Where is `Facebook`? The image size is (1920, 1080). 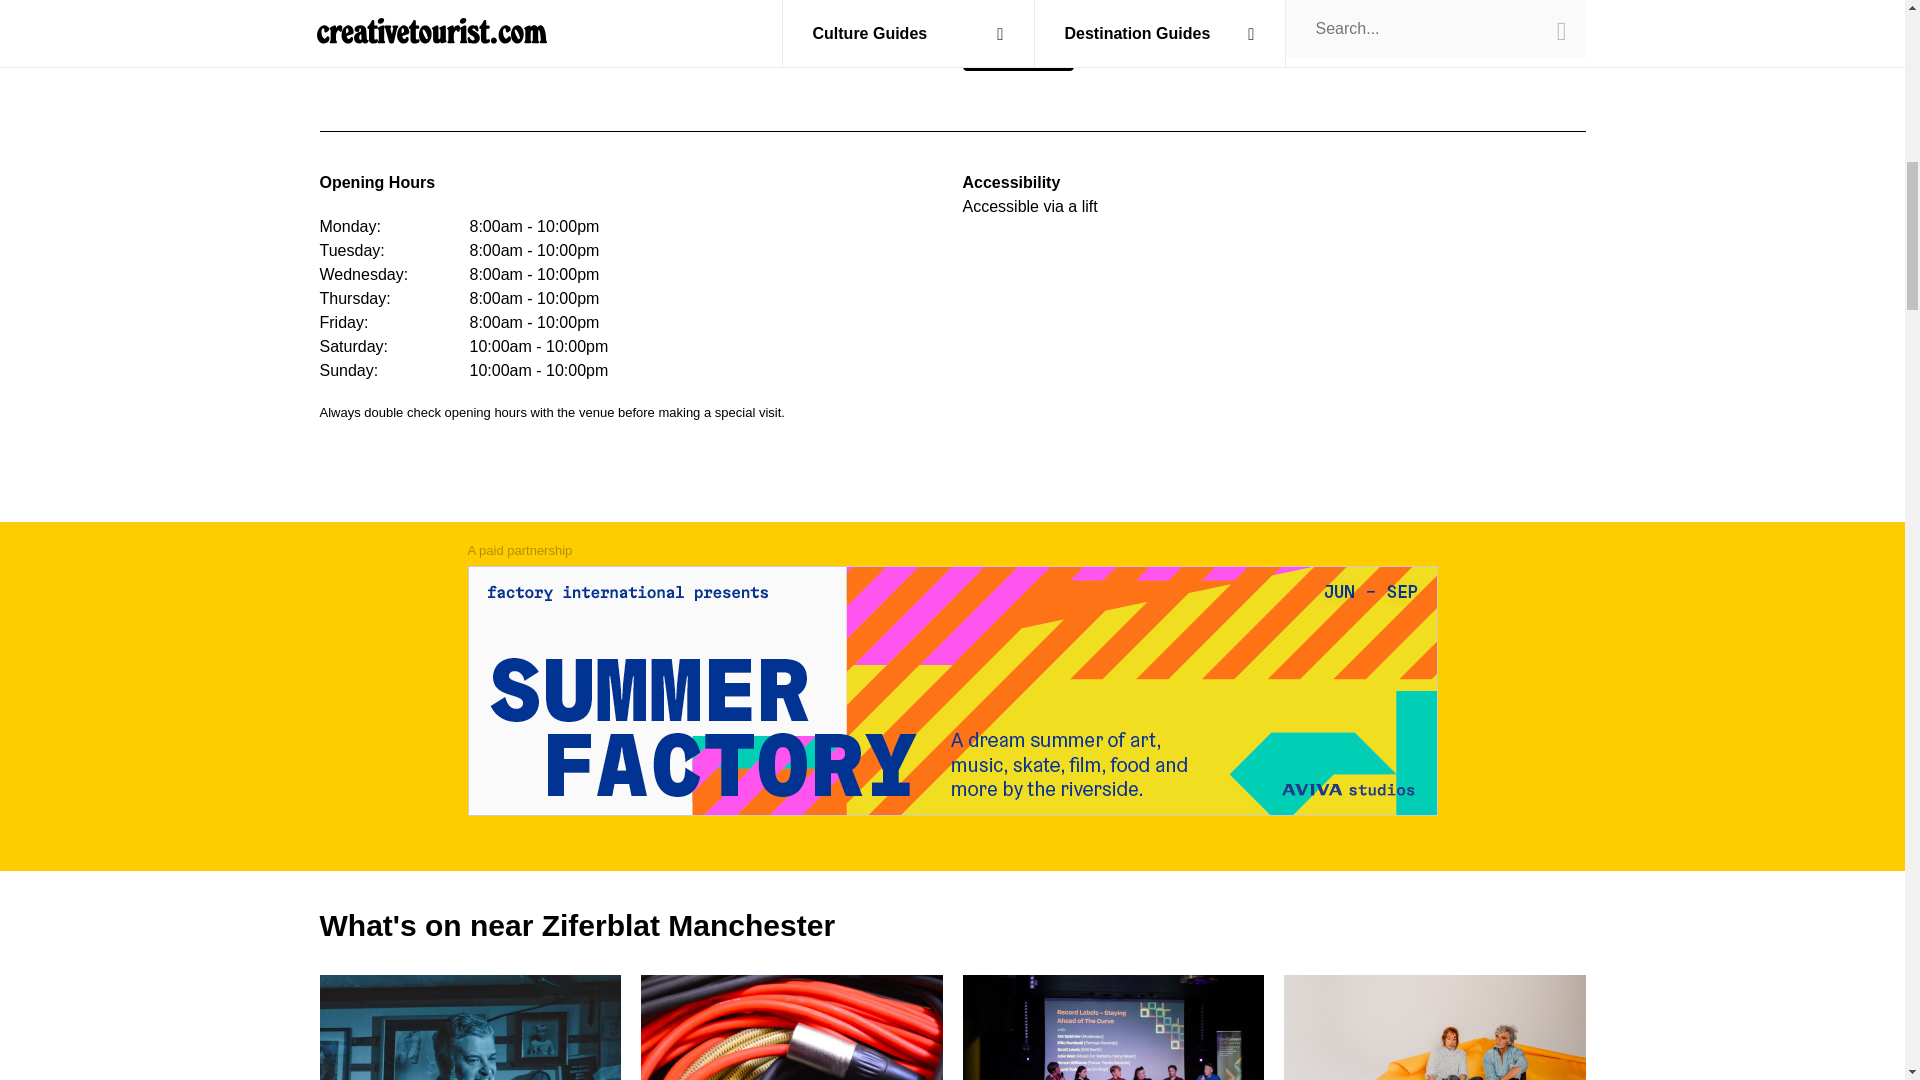
Facebook is located at coordinates (1112, 1027).